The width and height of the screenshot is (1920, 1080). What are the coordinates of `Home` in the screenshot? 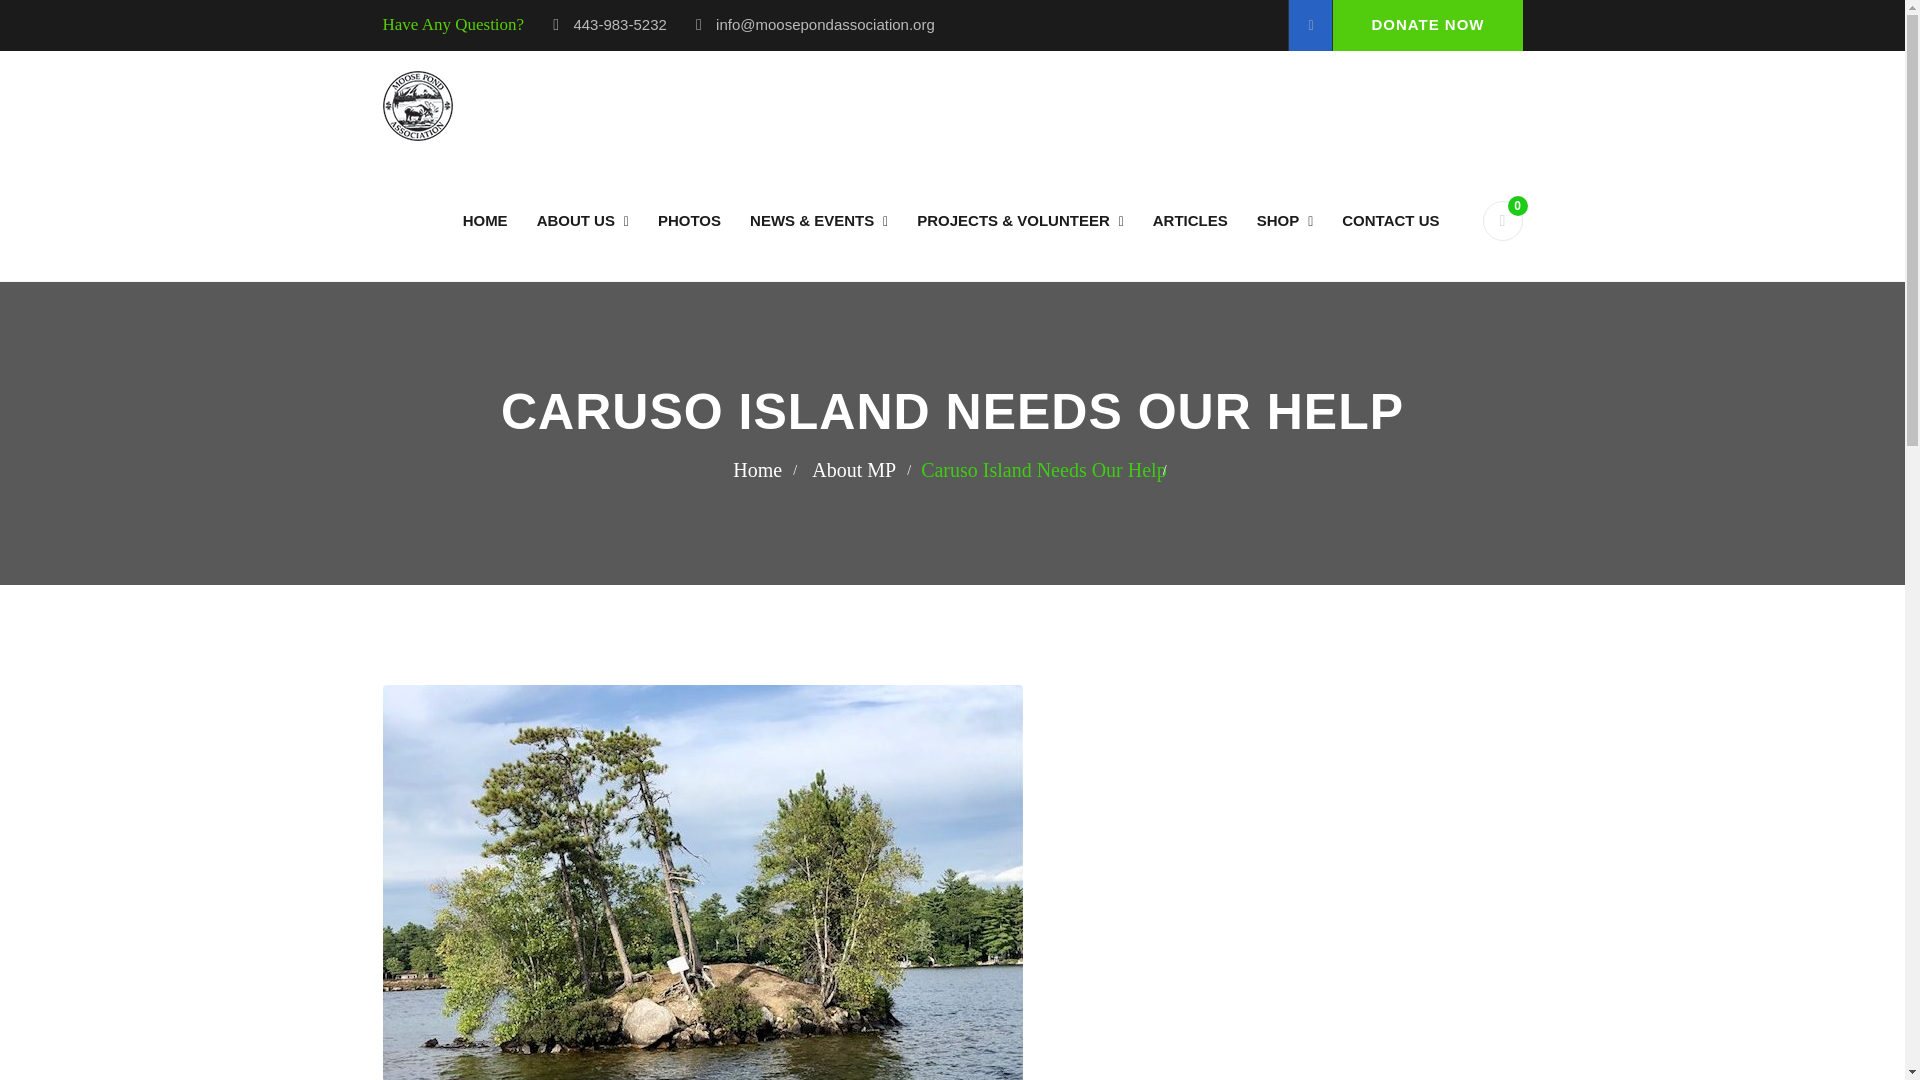 It's located at (484, 220).